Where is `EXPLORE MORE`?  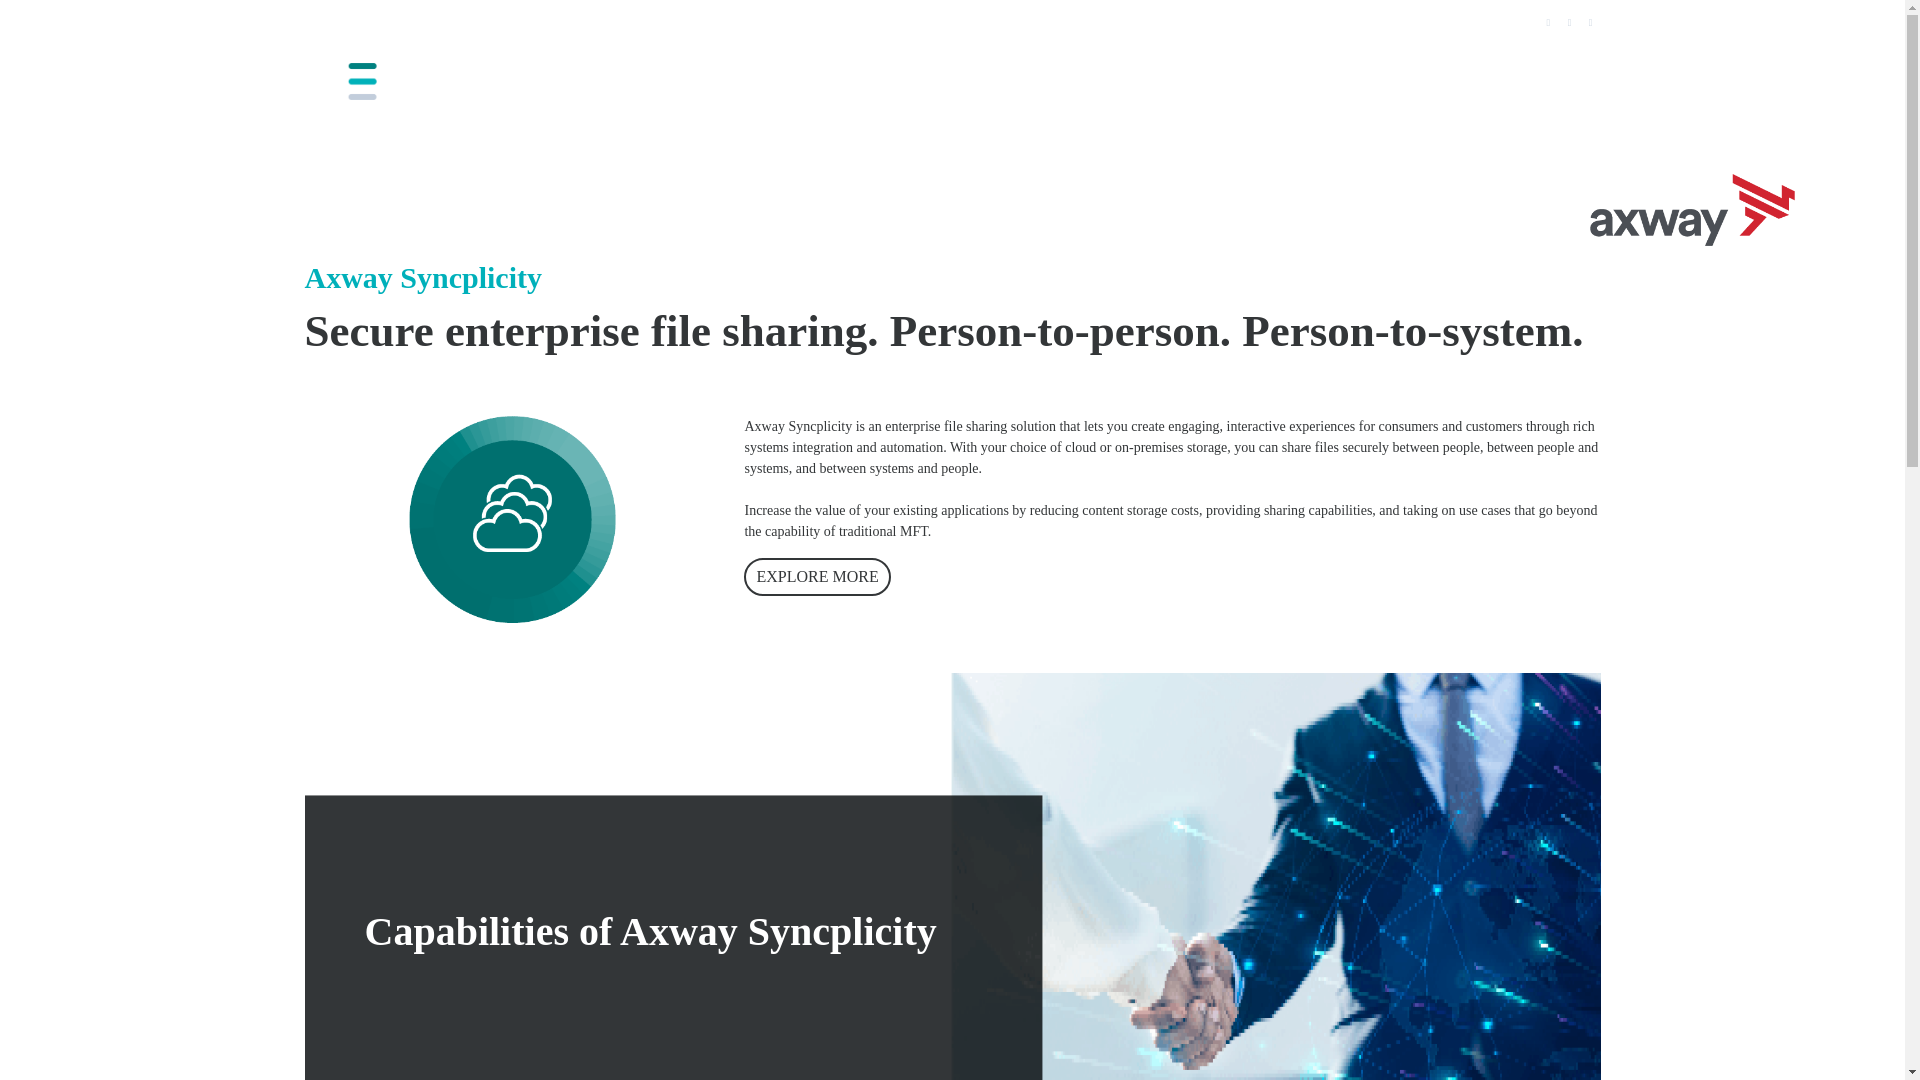
EXPLORE MORE is located at coordinates (817, 577).